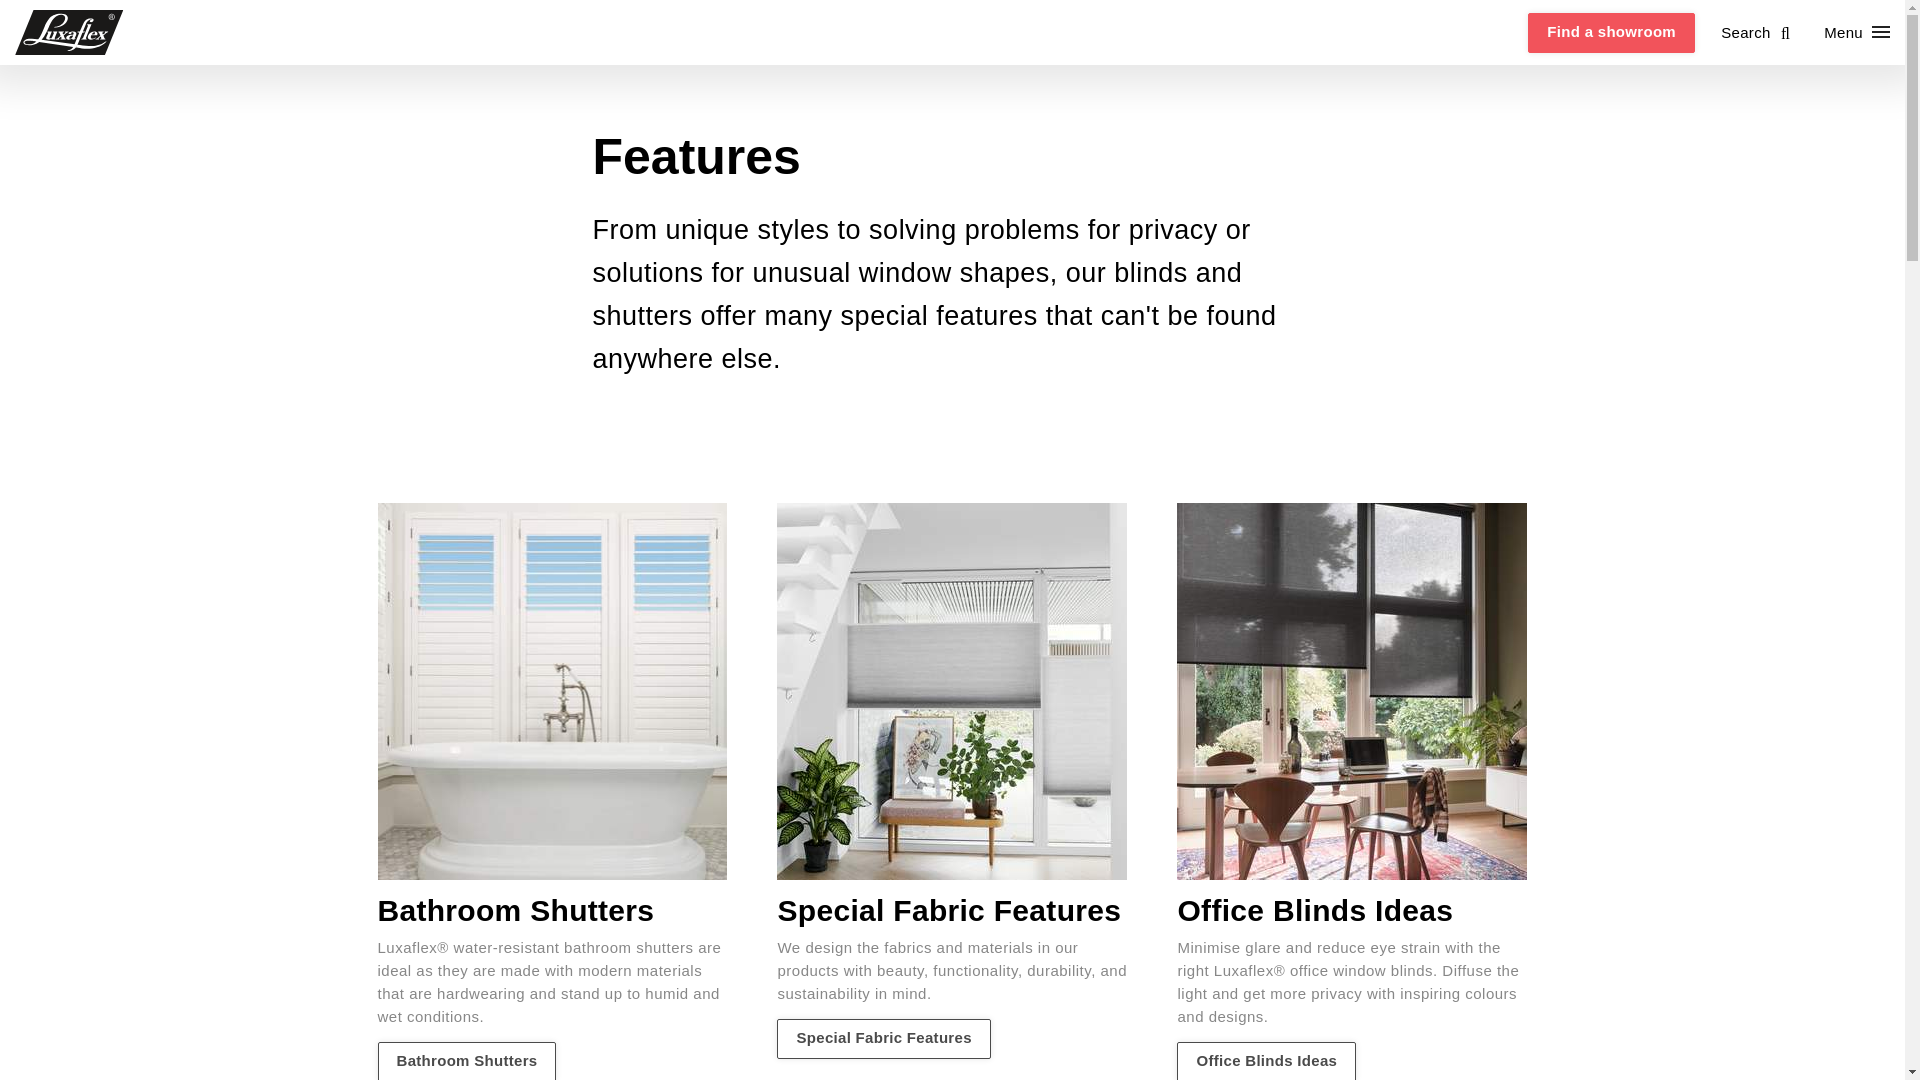  I want to click on Find a showroom, so click(1612, 32).